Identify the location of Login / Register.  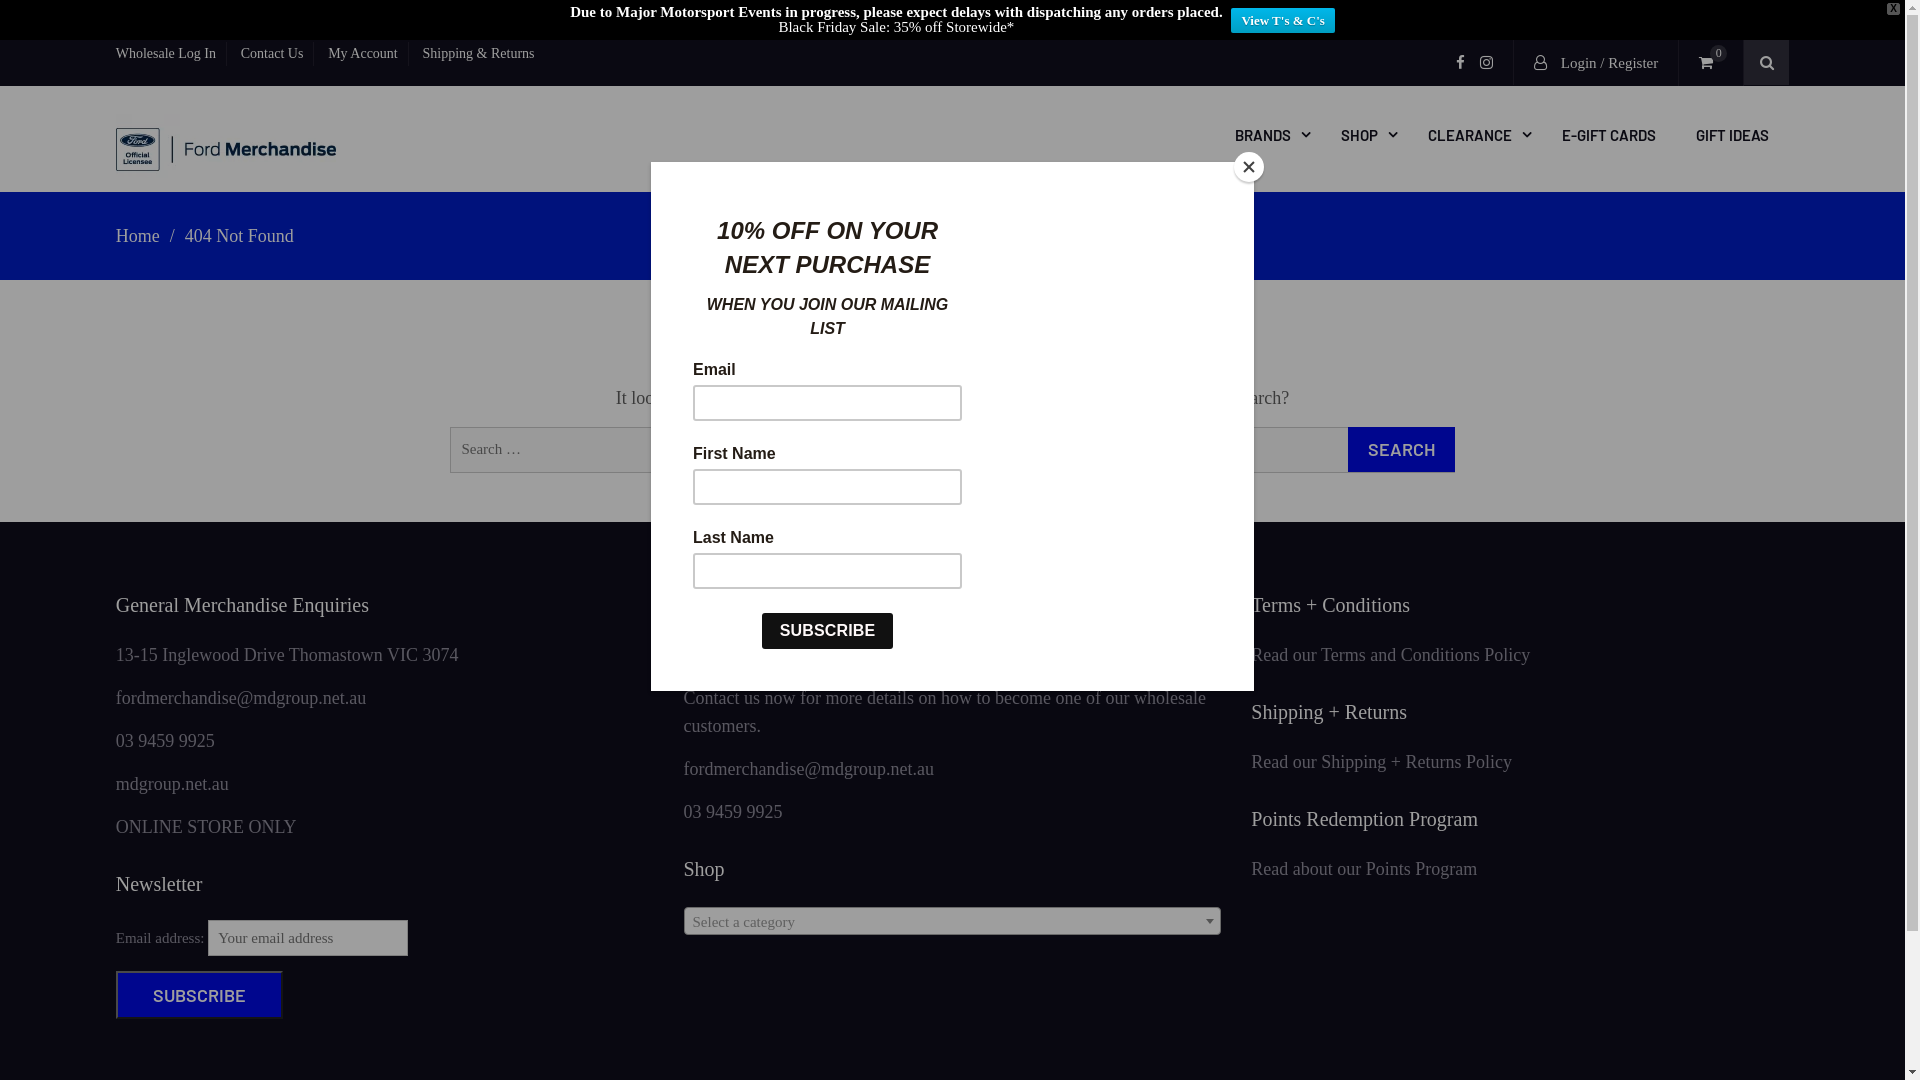
(1596, 63).